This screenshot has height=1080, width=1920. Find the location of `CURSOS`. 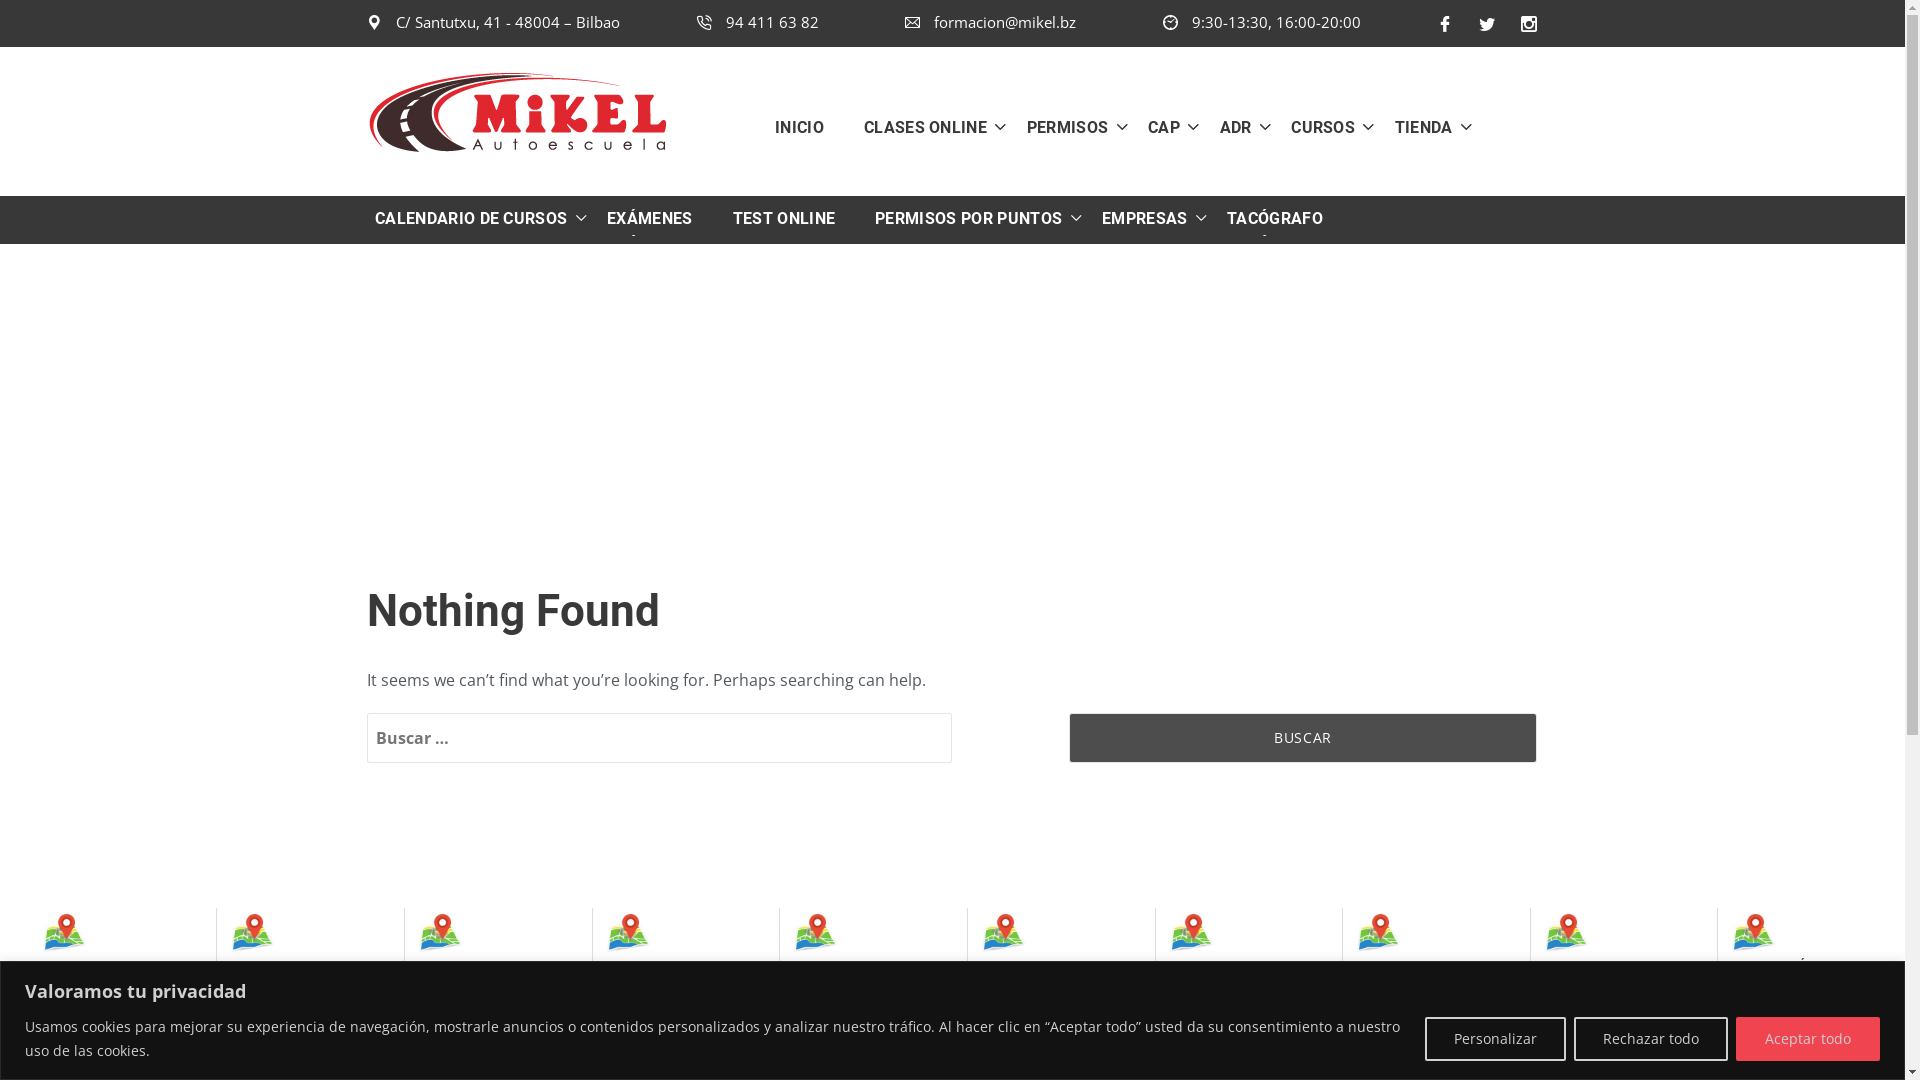

CURSOS is located at coordinates (1315, 127).